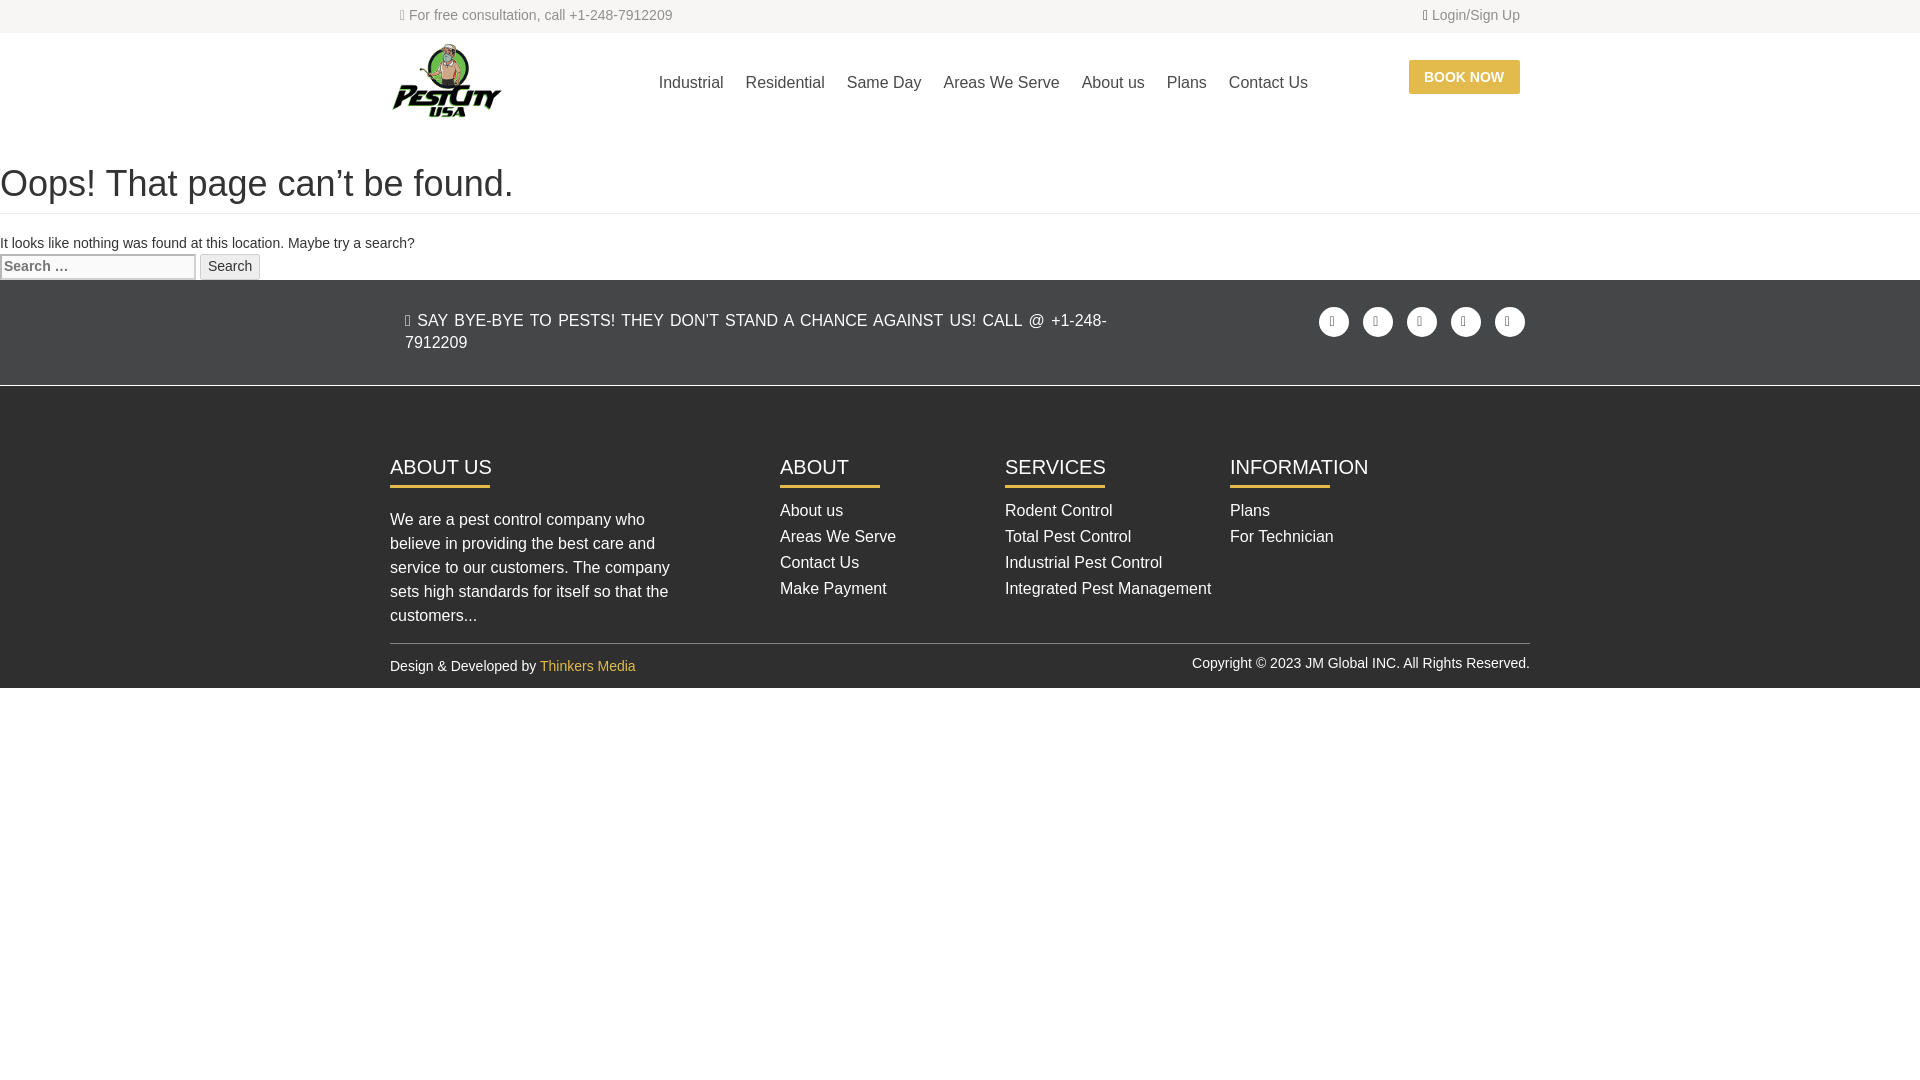 The width and height of the screenshot is (1920, 1080). What do you see at coordinates (1268, 82) in the screenshot?
I see `Contact Us` at bounding box center [1268, 82].